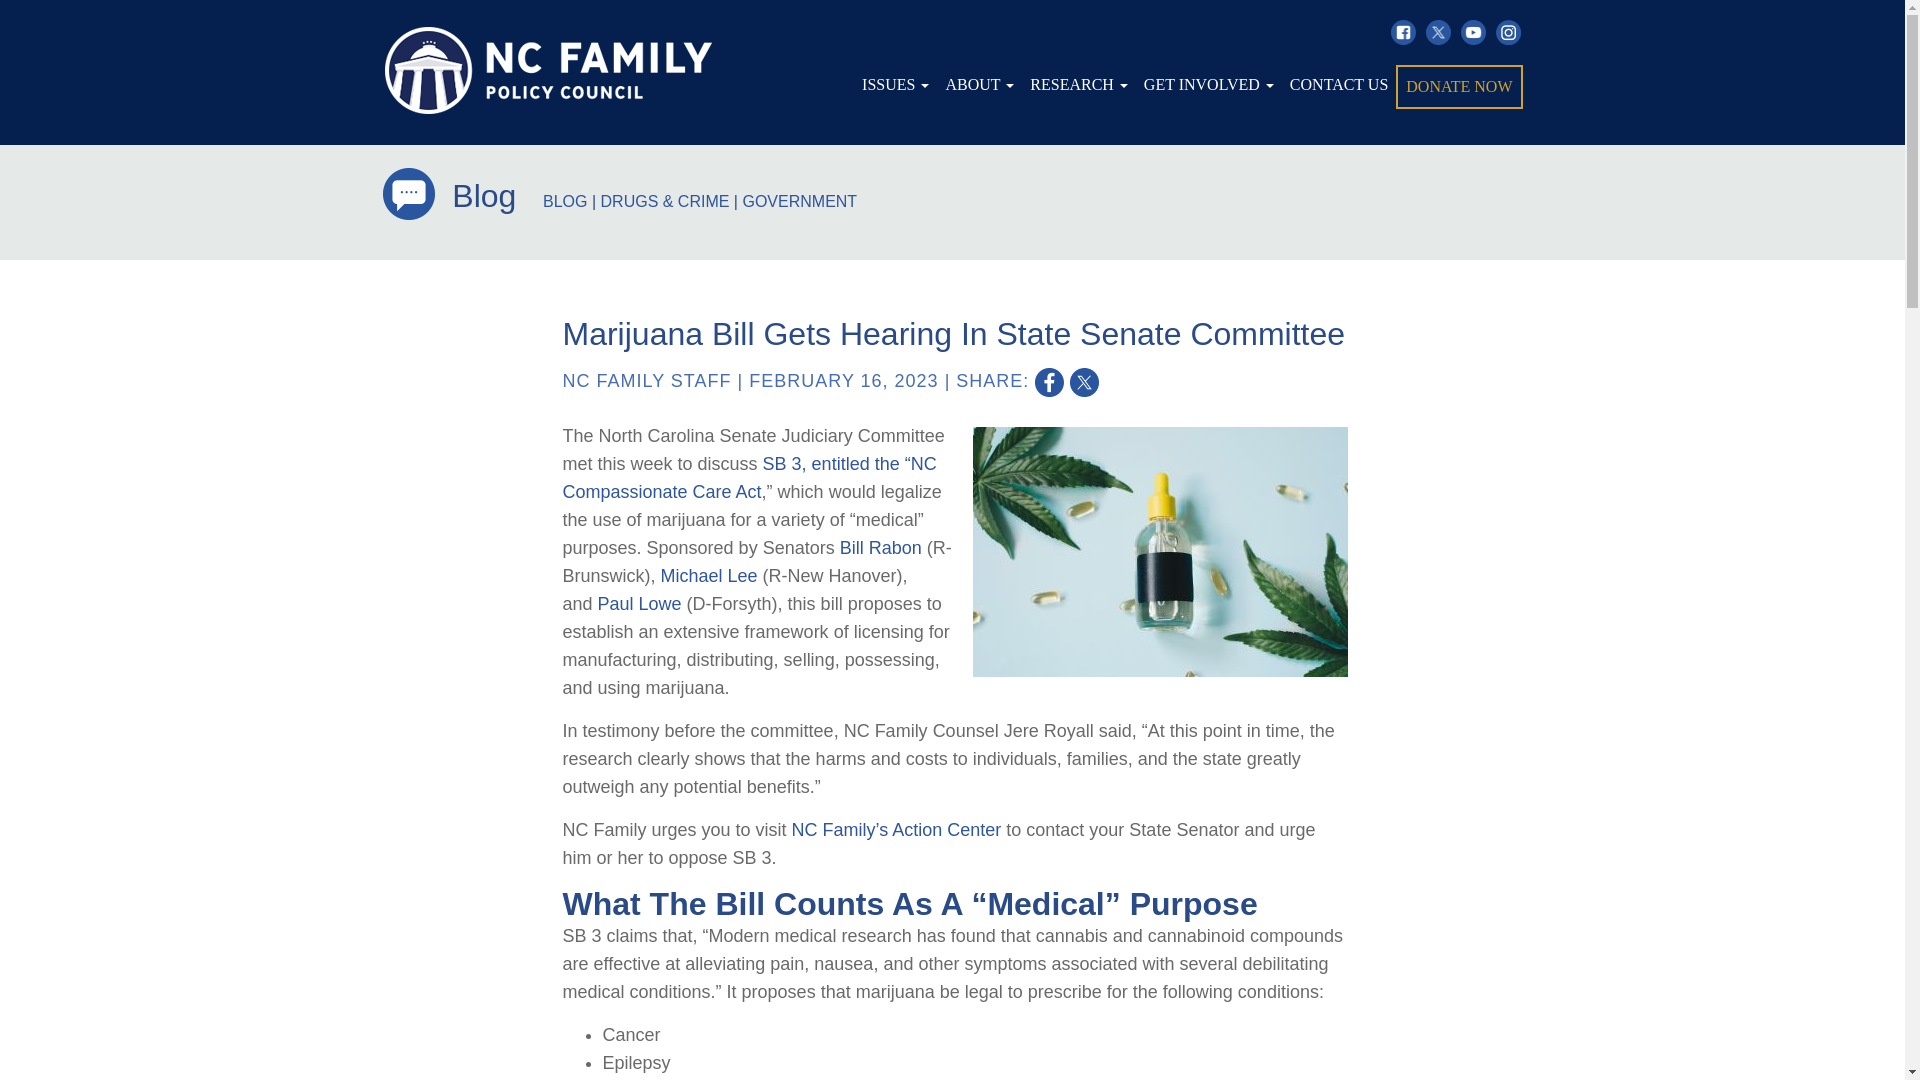  I want to click on Issues, so click(895, 84).